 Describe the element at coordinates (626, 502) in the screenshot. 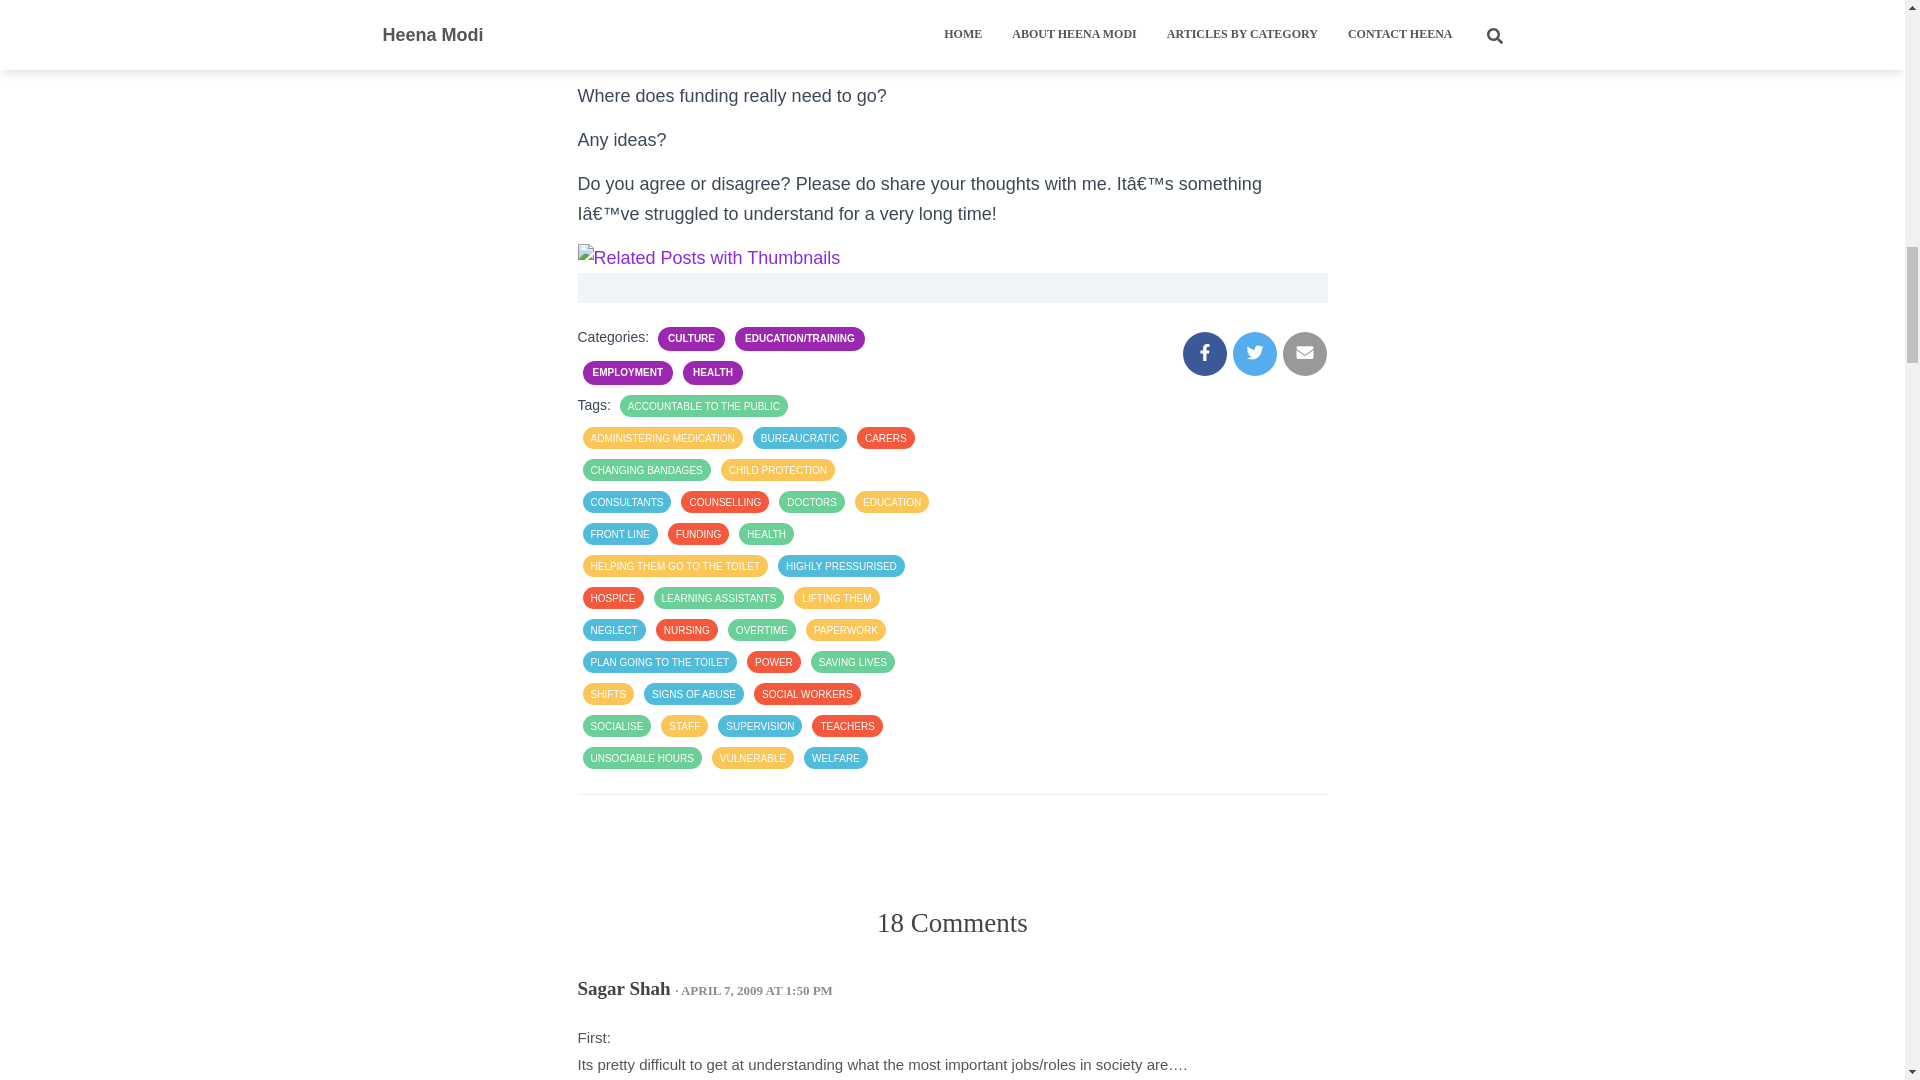

I see `CONSULTANTS` at that location.